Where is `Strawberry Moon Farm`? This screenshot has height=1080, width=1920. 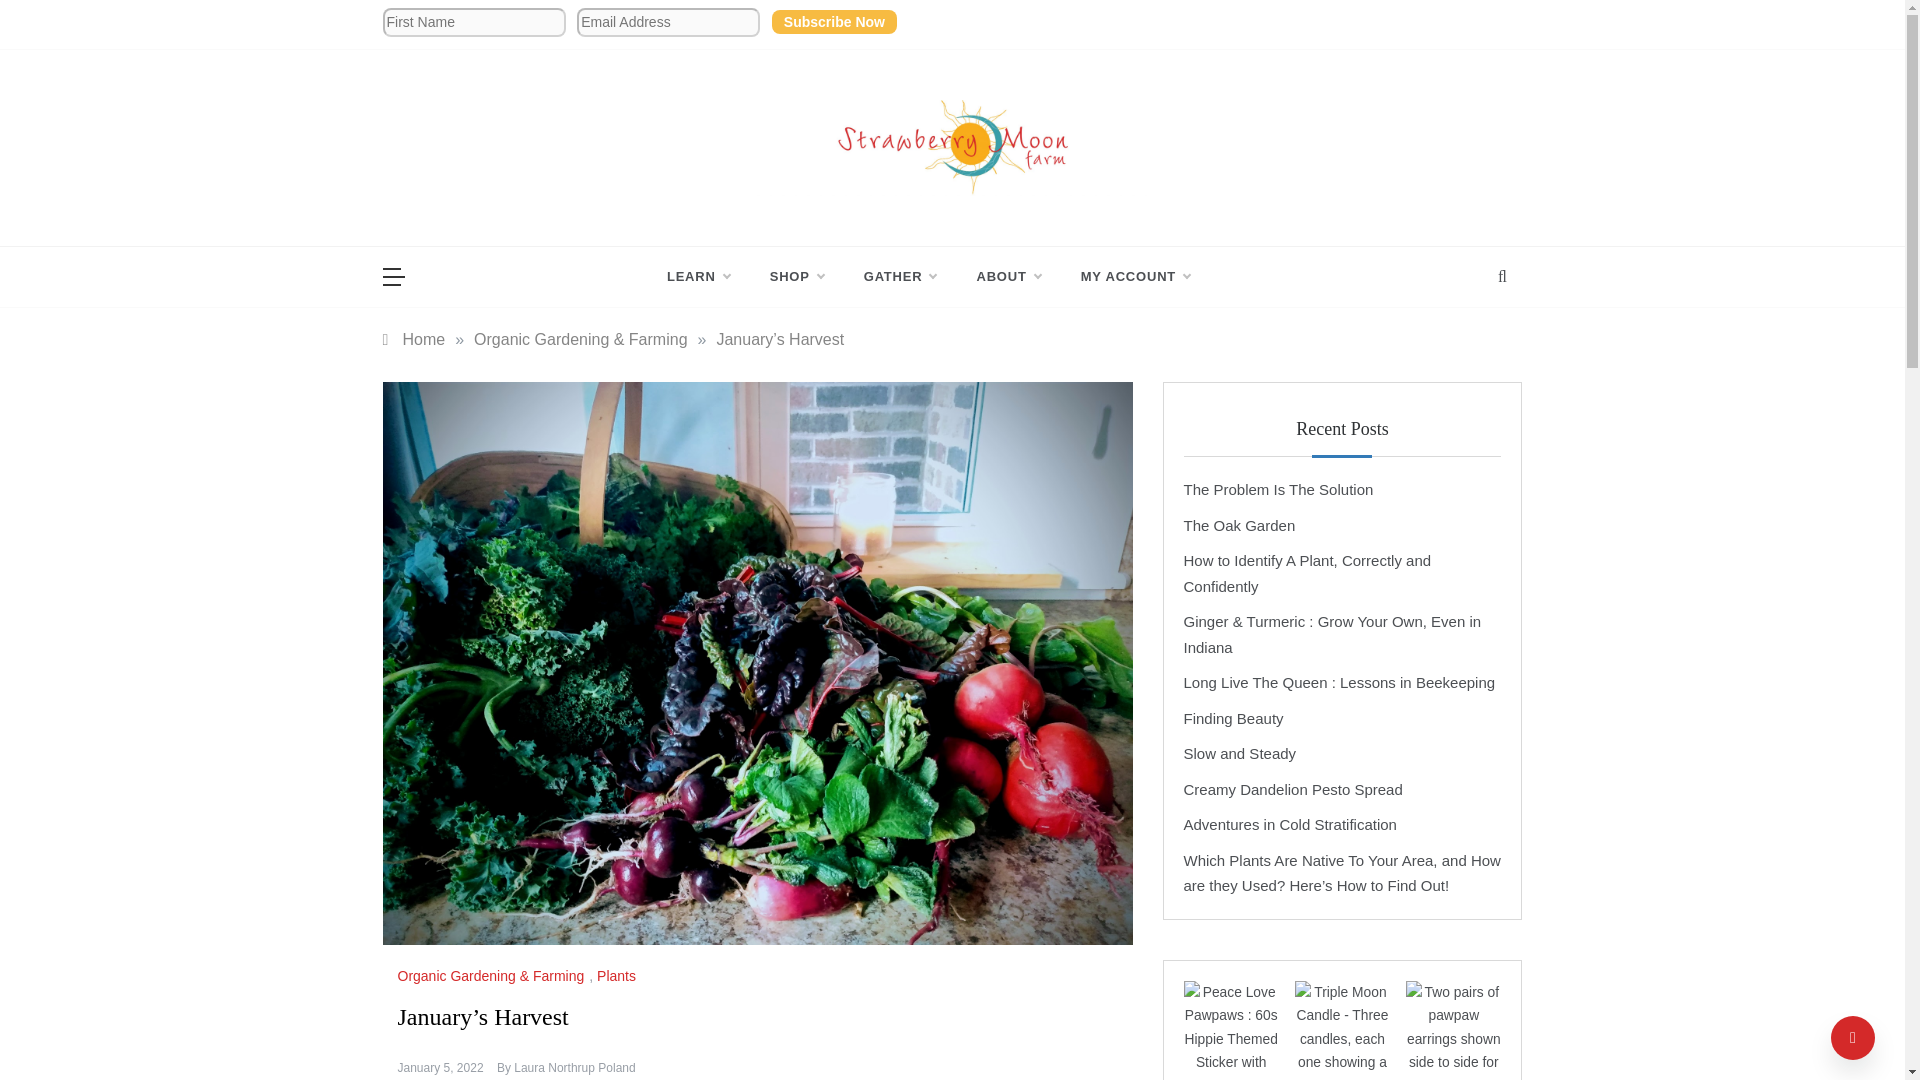
Strawberry Moon Farm is located at coordinates (888, 211).